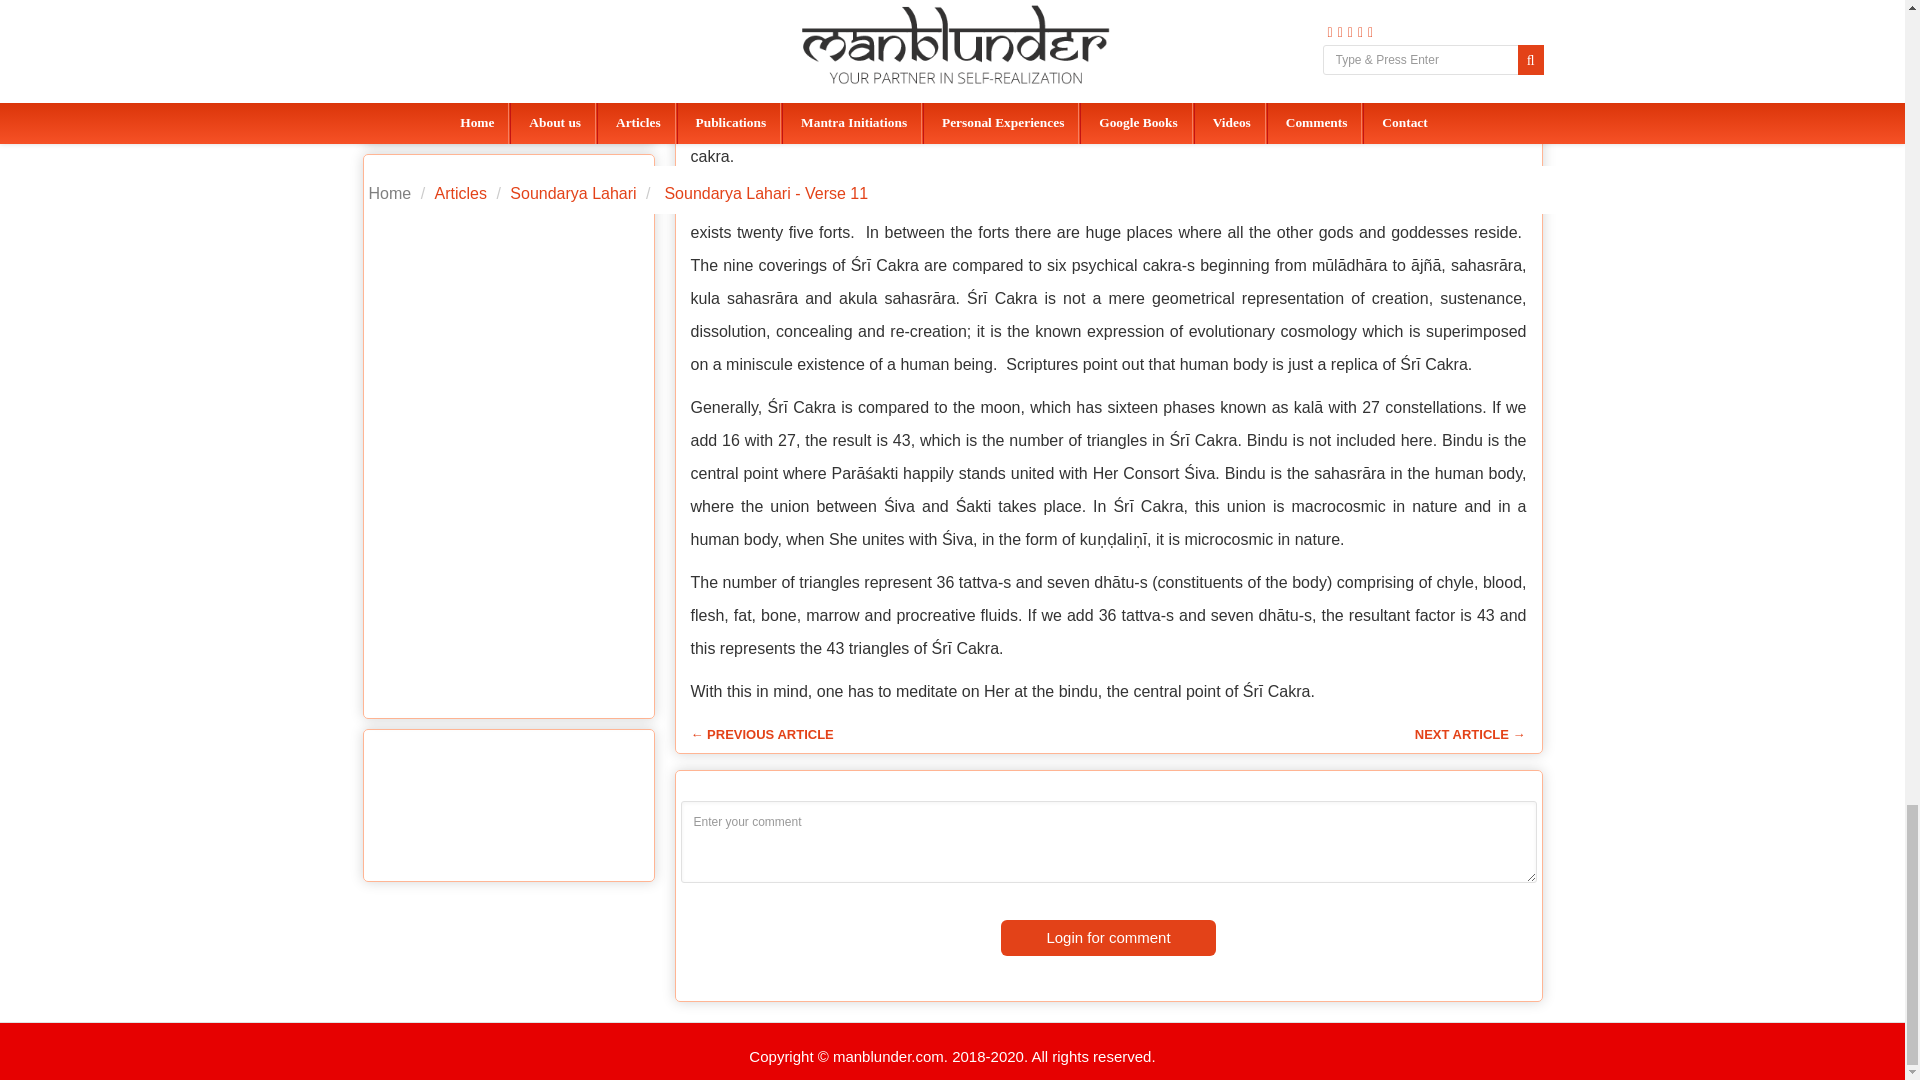 The width and height of the screenshot is (1920, 1080). What do you see at coordinates (1108, 938) in the screenshot?
I see `Login for comment` at bounding box center [1108, 938].